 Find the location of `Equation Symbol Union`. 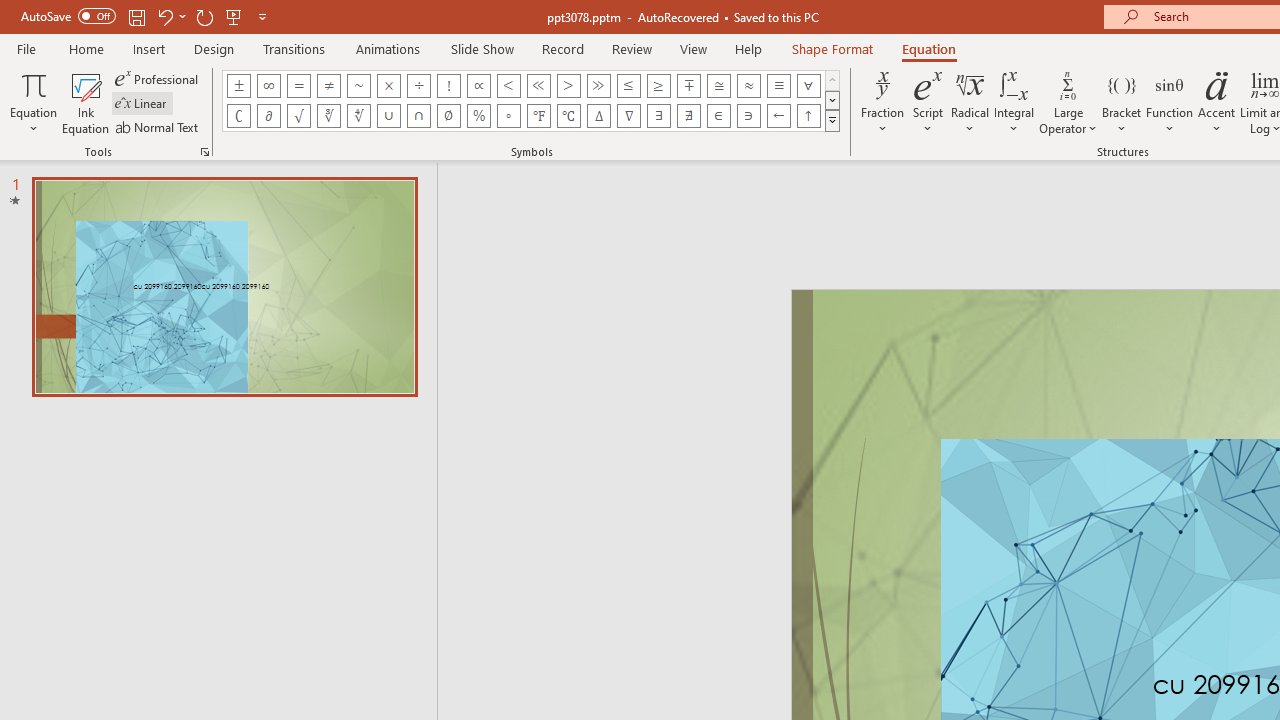

Equation Symbol Union is located at coordinates (388, 116).